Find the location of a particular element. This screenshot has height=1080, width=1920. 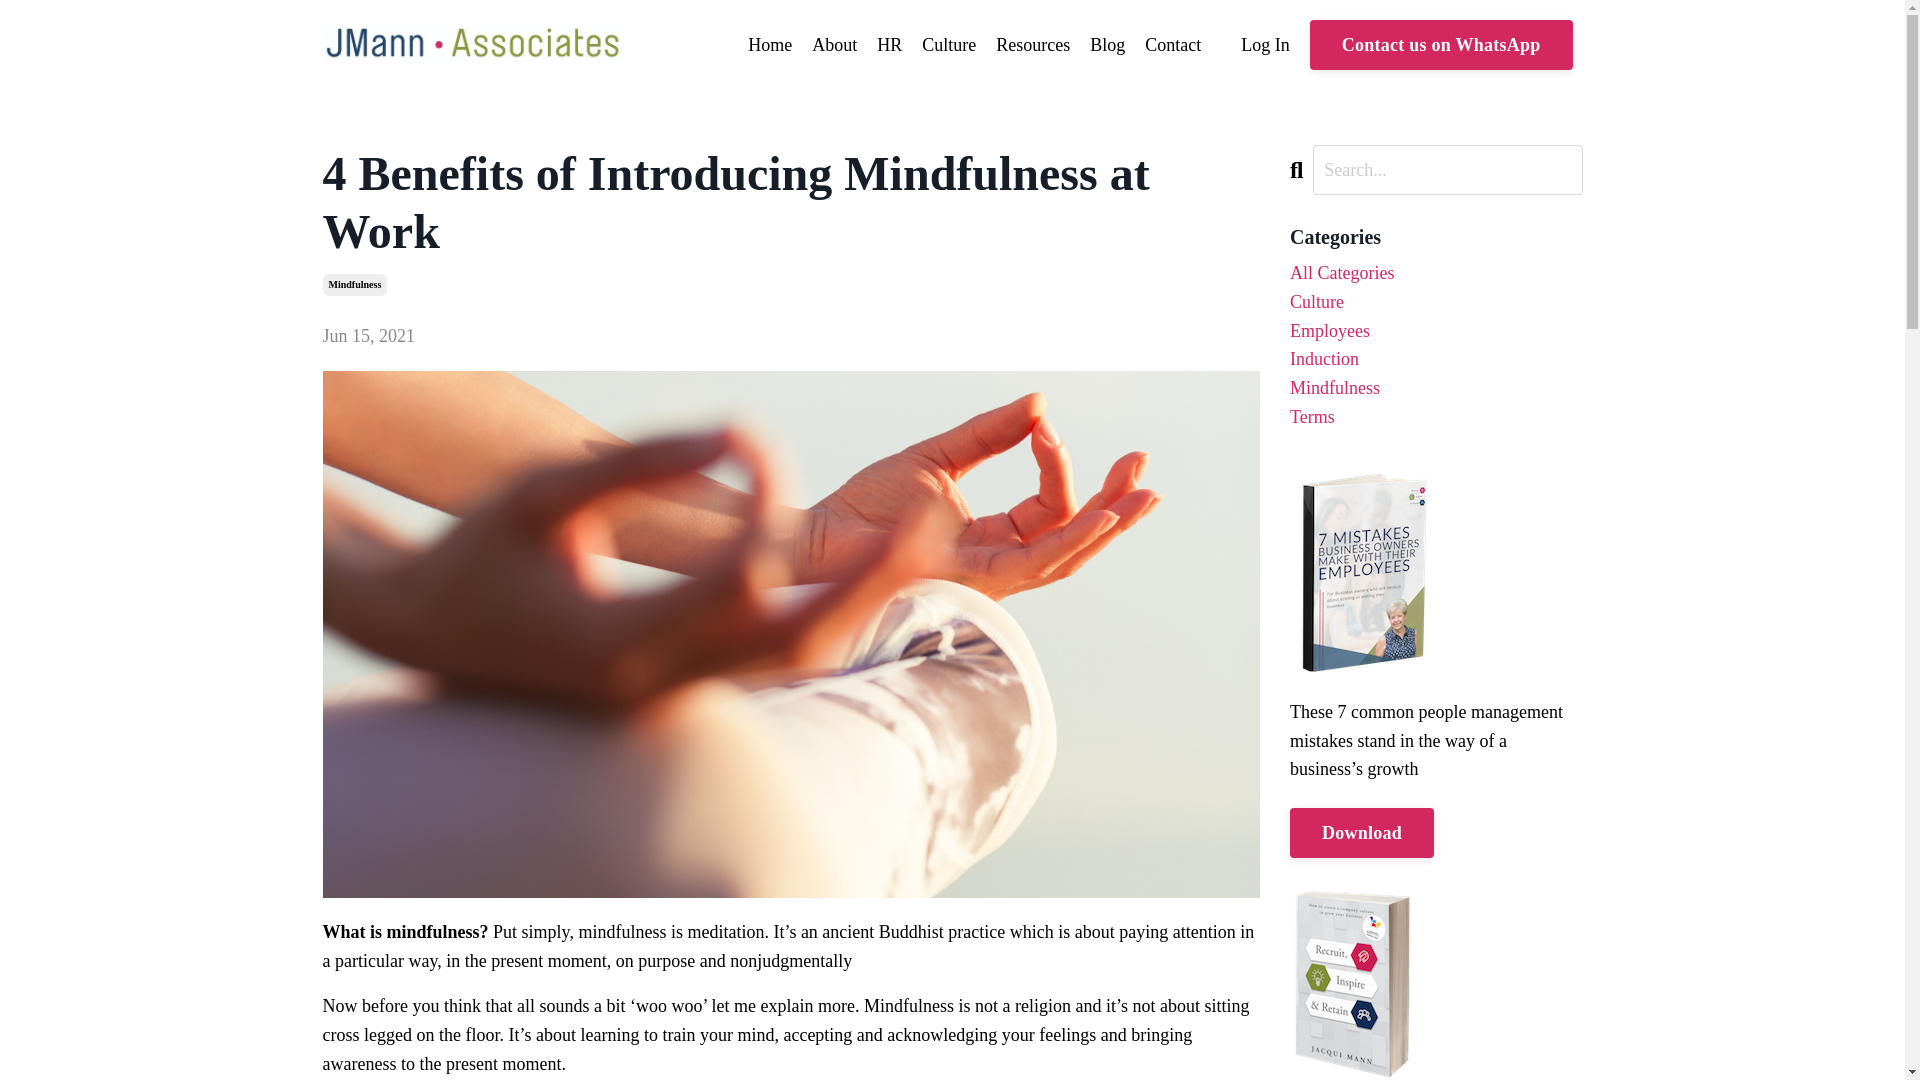

Induction is located at coordinates (1436, 358).